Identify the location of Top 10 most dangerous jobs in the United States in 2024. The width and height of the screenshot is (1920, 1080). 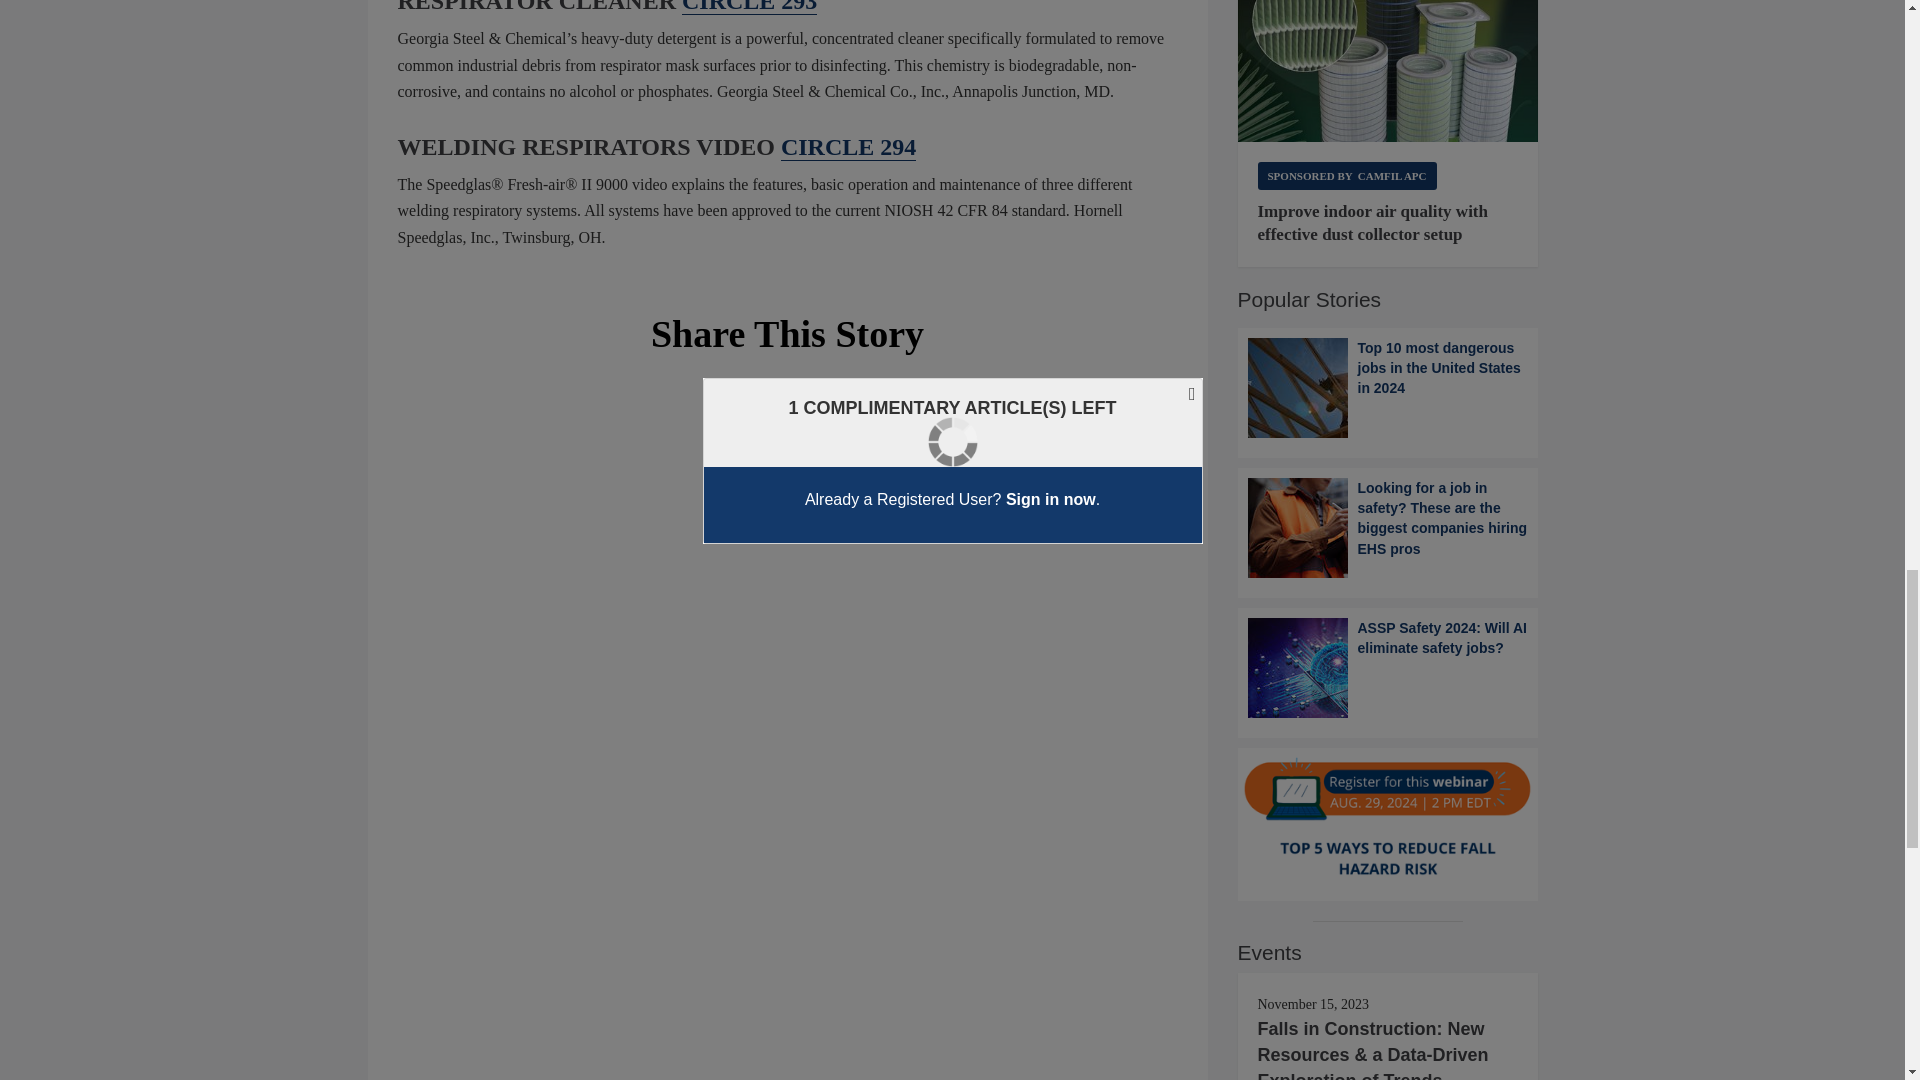
(1388, 388).